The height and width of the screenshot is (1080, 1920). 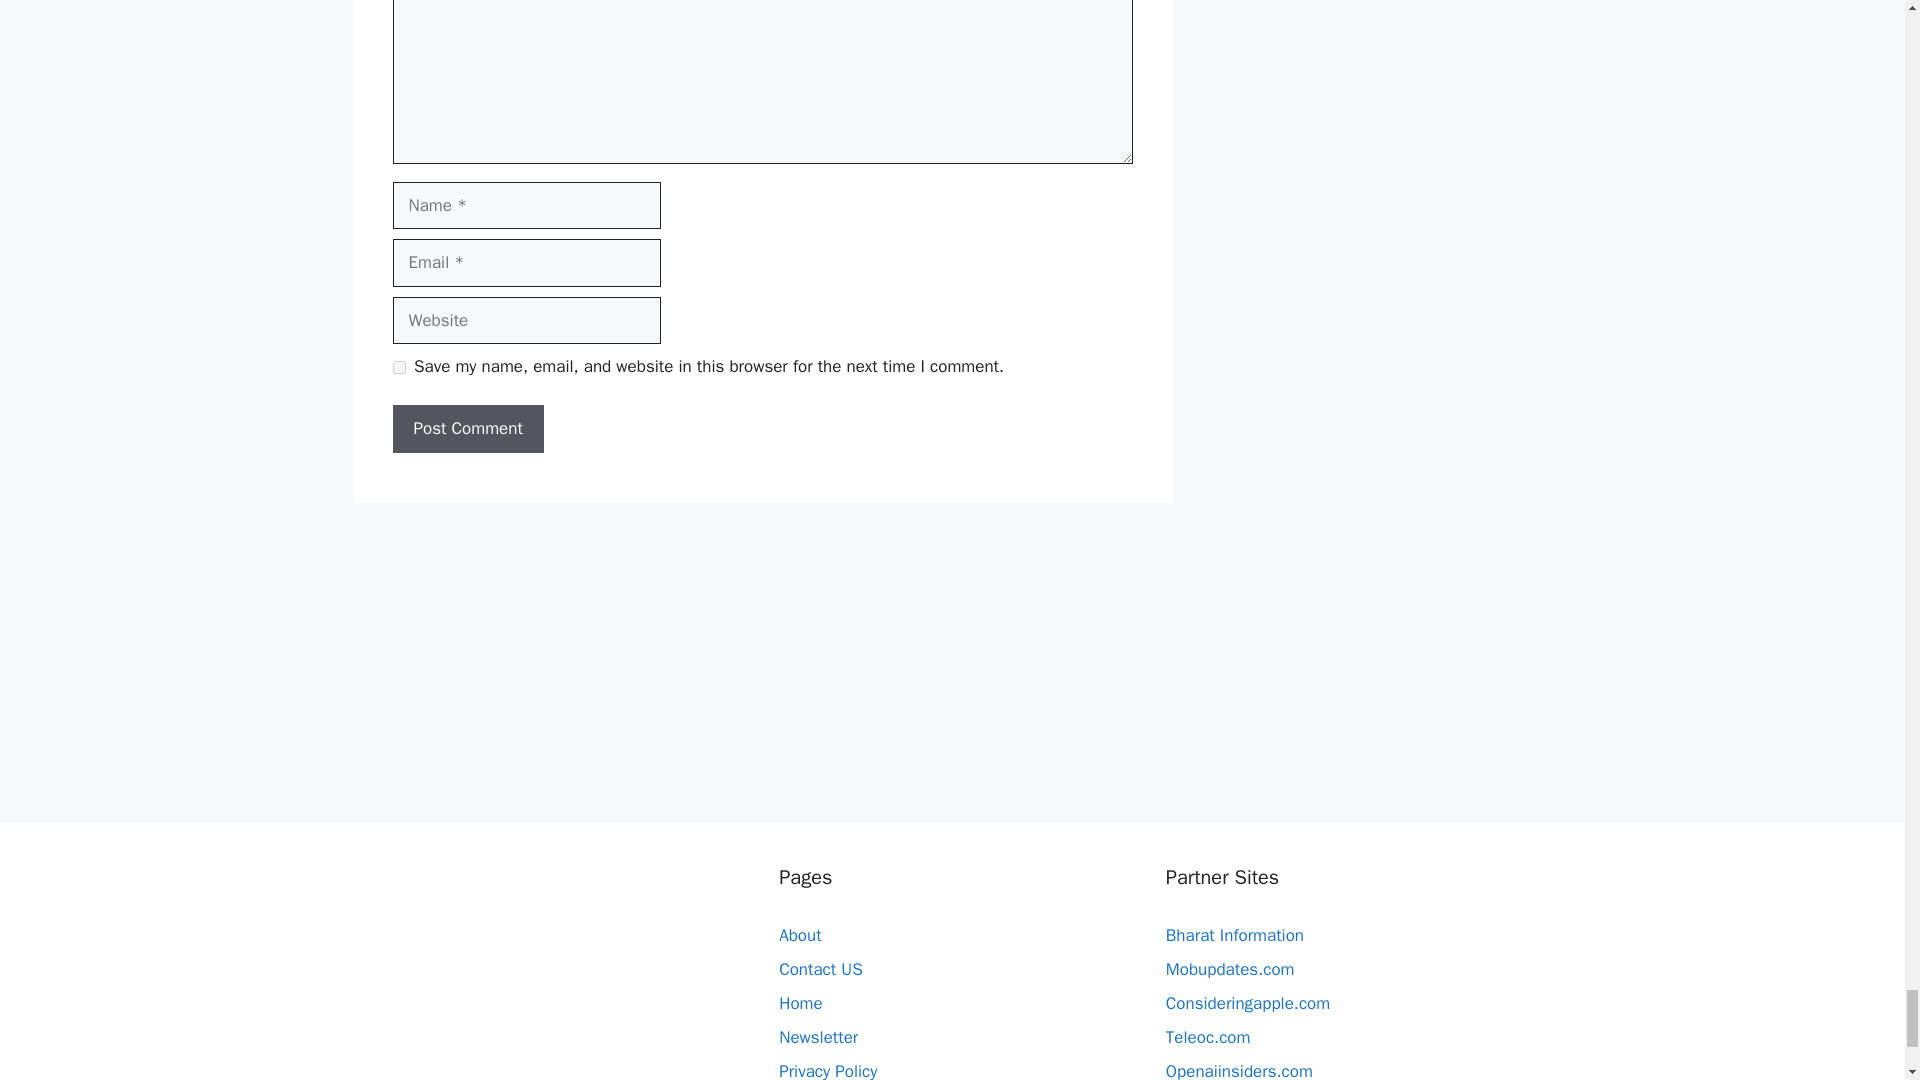 What do you see at coordinates (800, 935) in the screenshot?
I see `About` at bounding box center [800, 935].